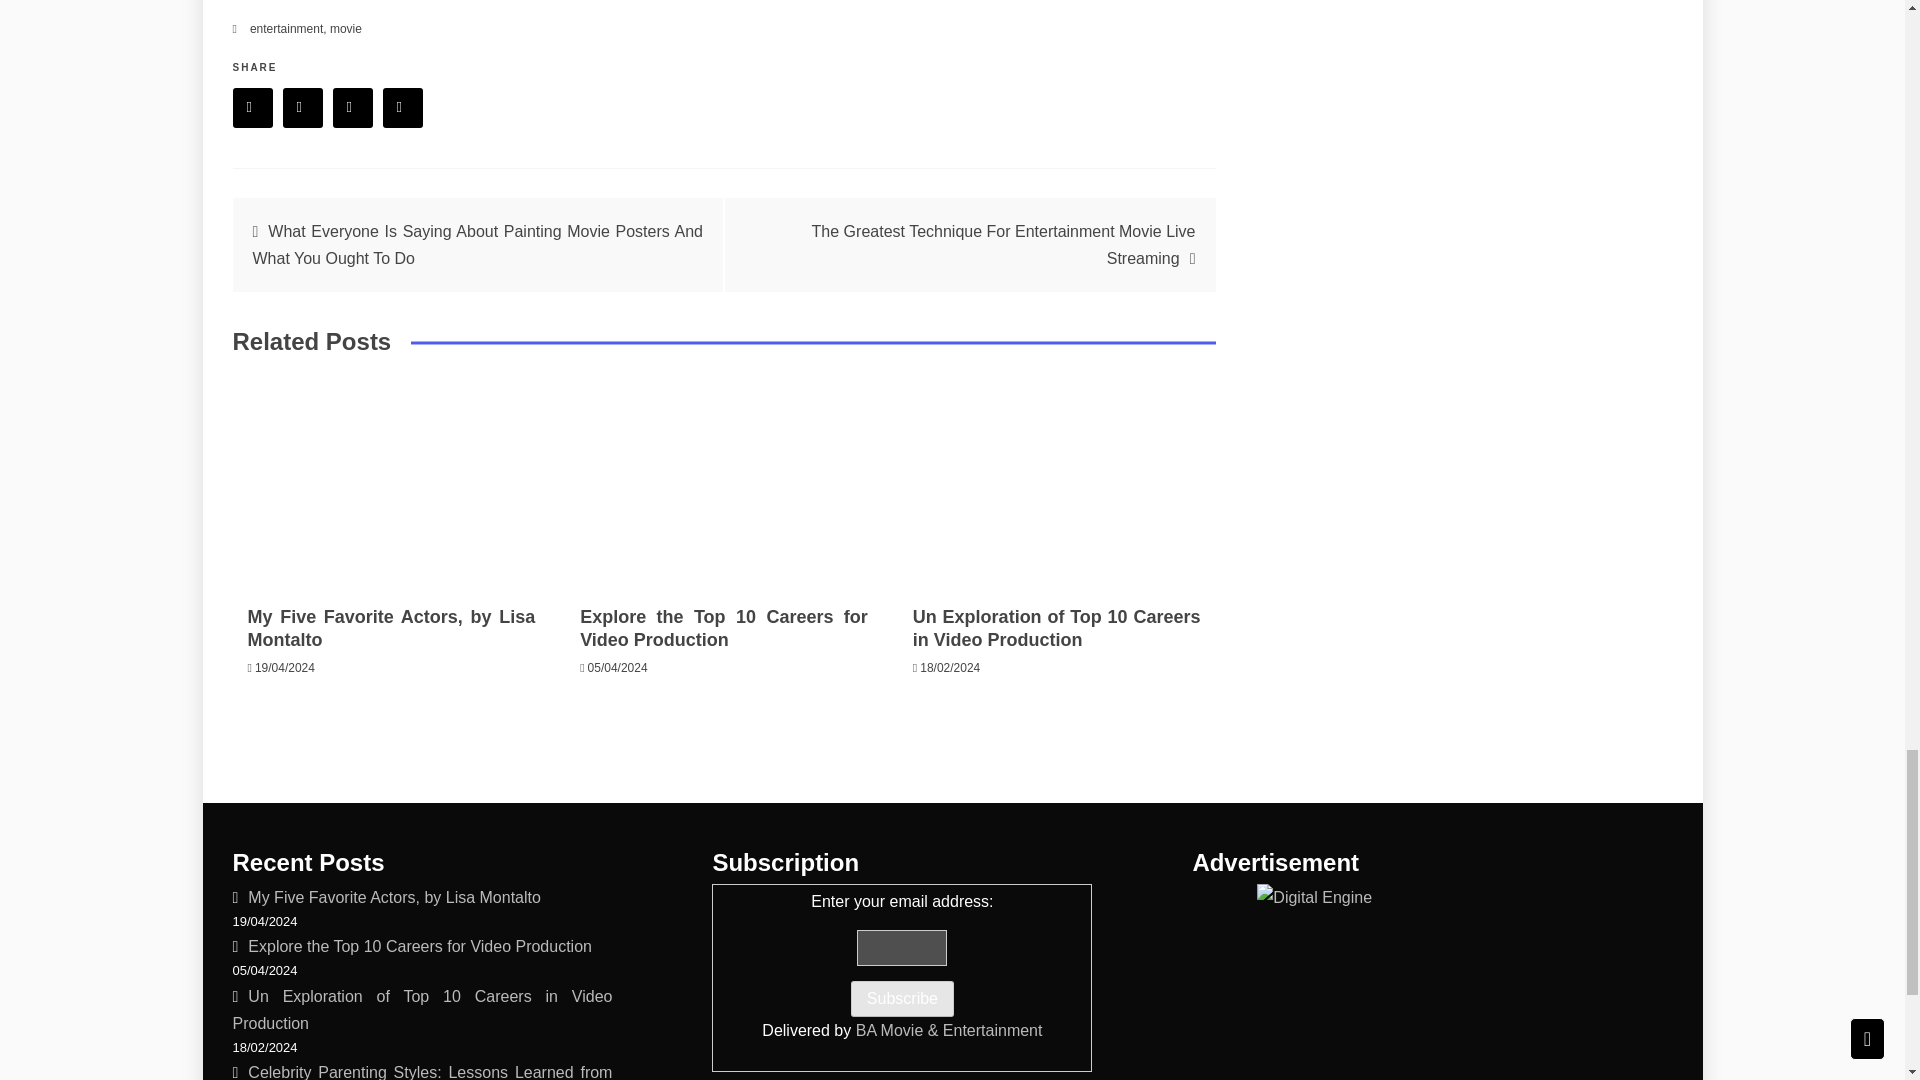 This screenshot has width=1920, height=1080. I want to click on Subscribe, so click(902, 998).